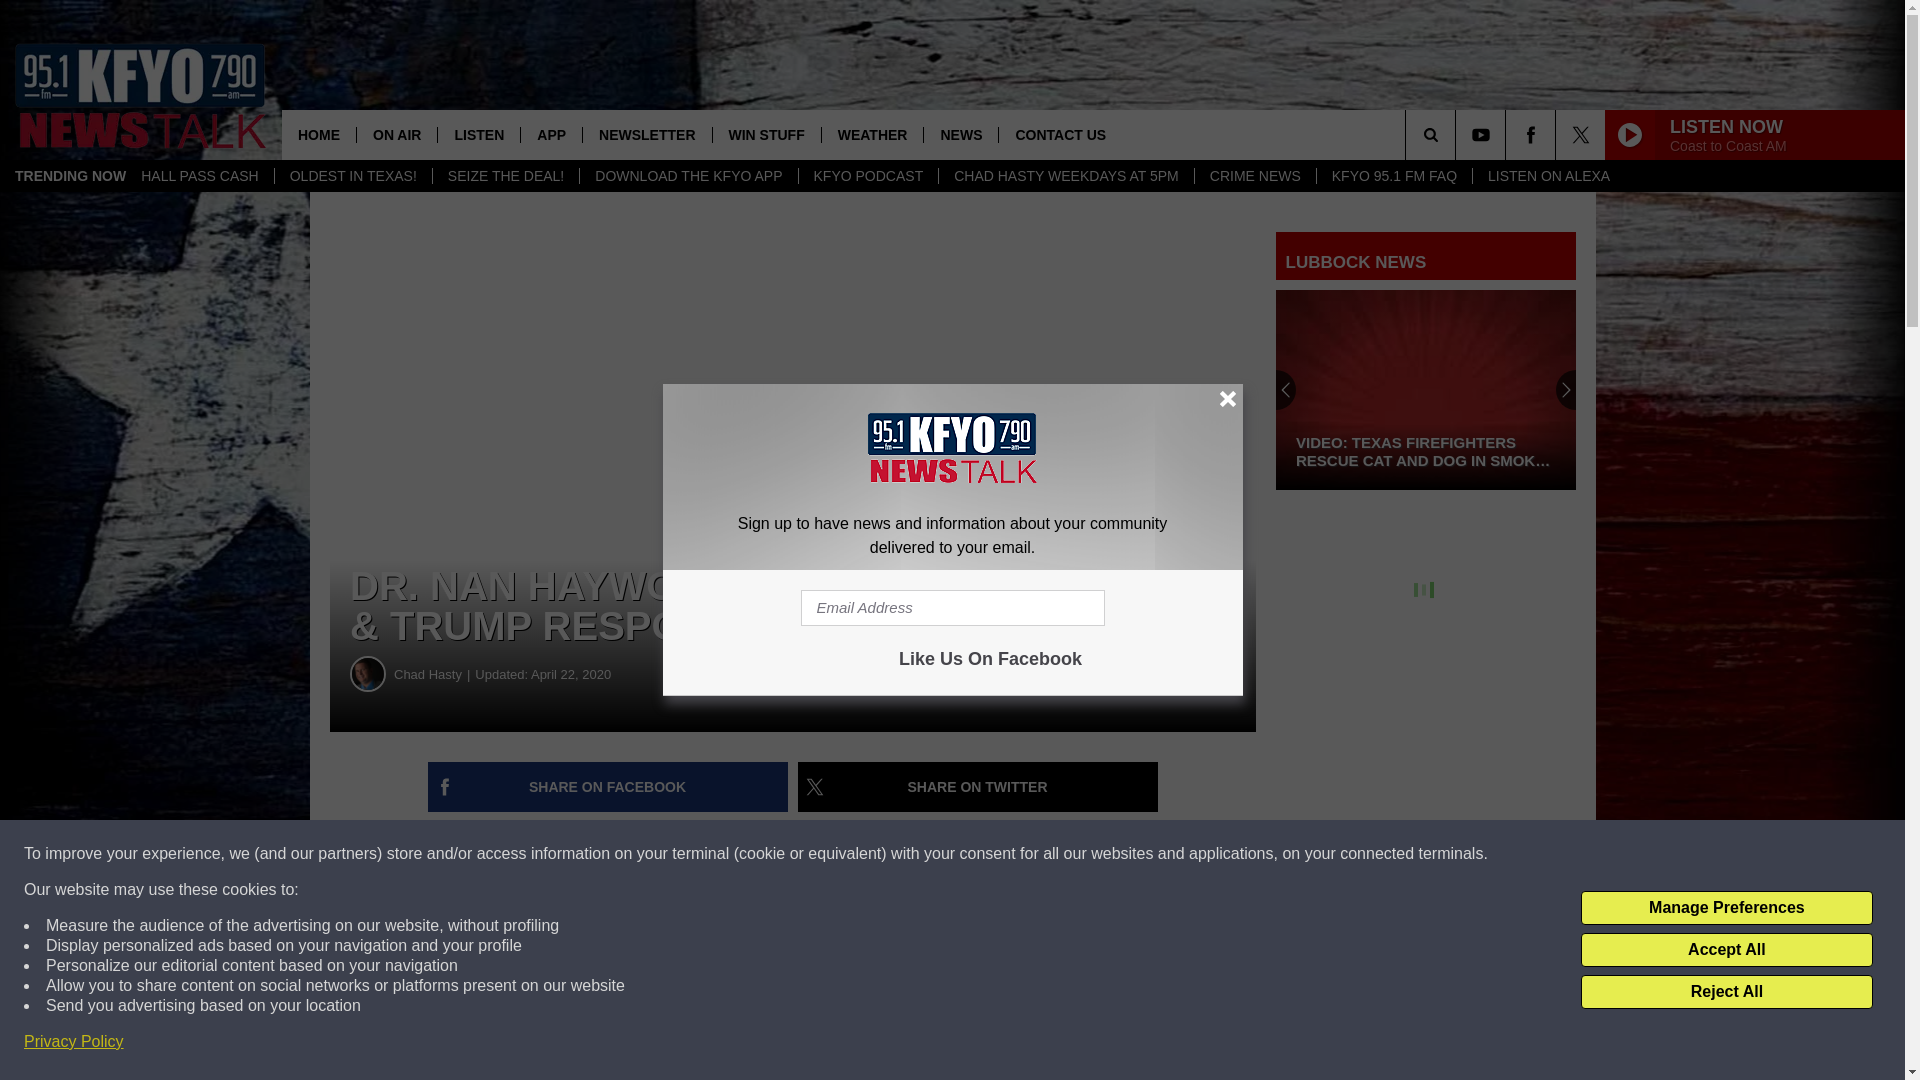 This screenshot has width=1920, height=1080. What do you see at coordinates (506, 176) in the screenshot?
I see `SEIZE THE DEAL!` at bounding box center [506, 176].